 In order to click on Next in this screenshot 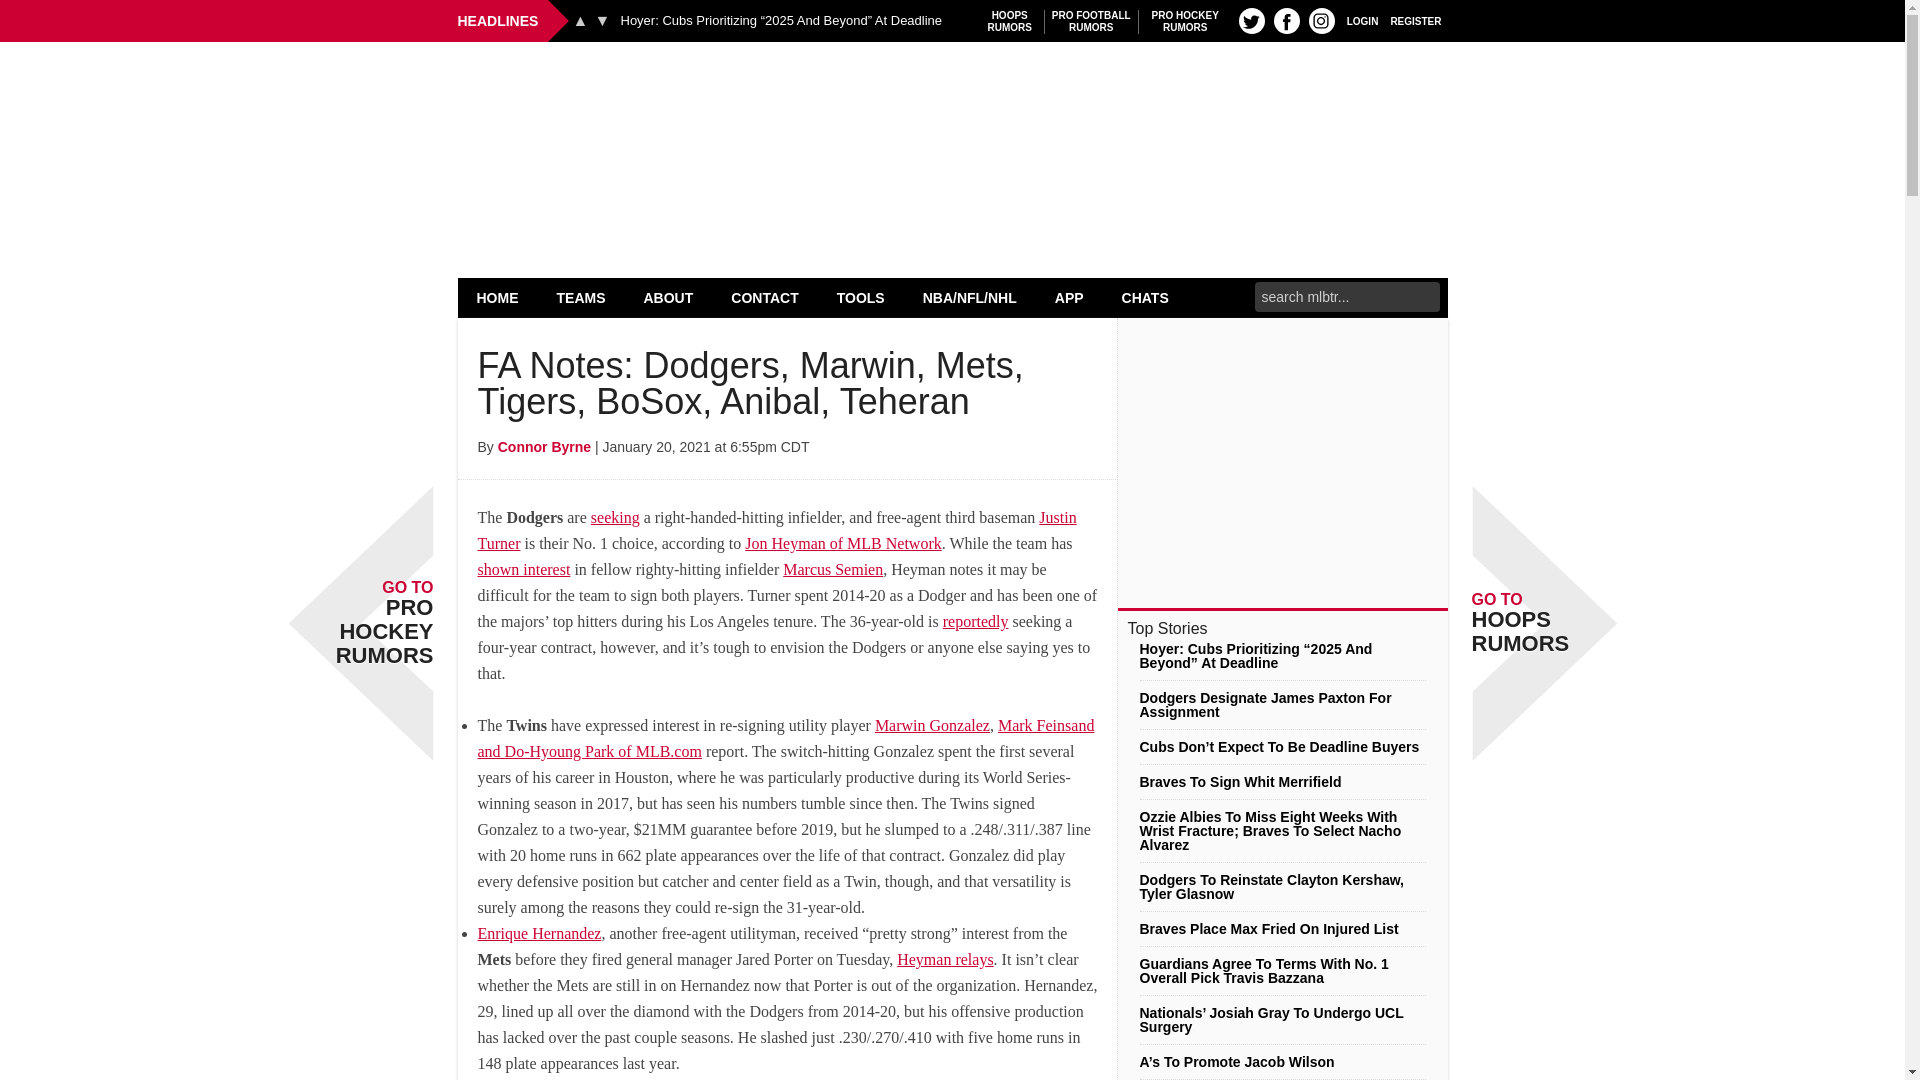, I will do `click(1091, 21)`.